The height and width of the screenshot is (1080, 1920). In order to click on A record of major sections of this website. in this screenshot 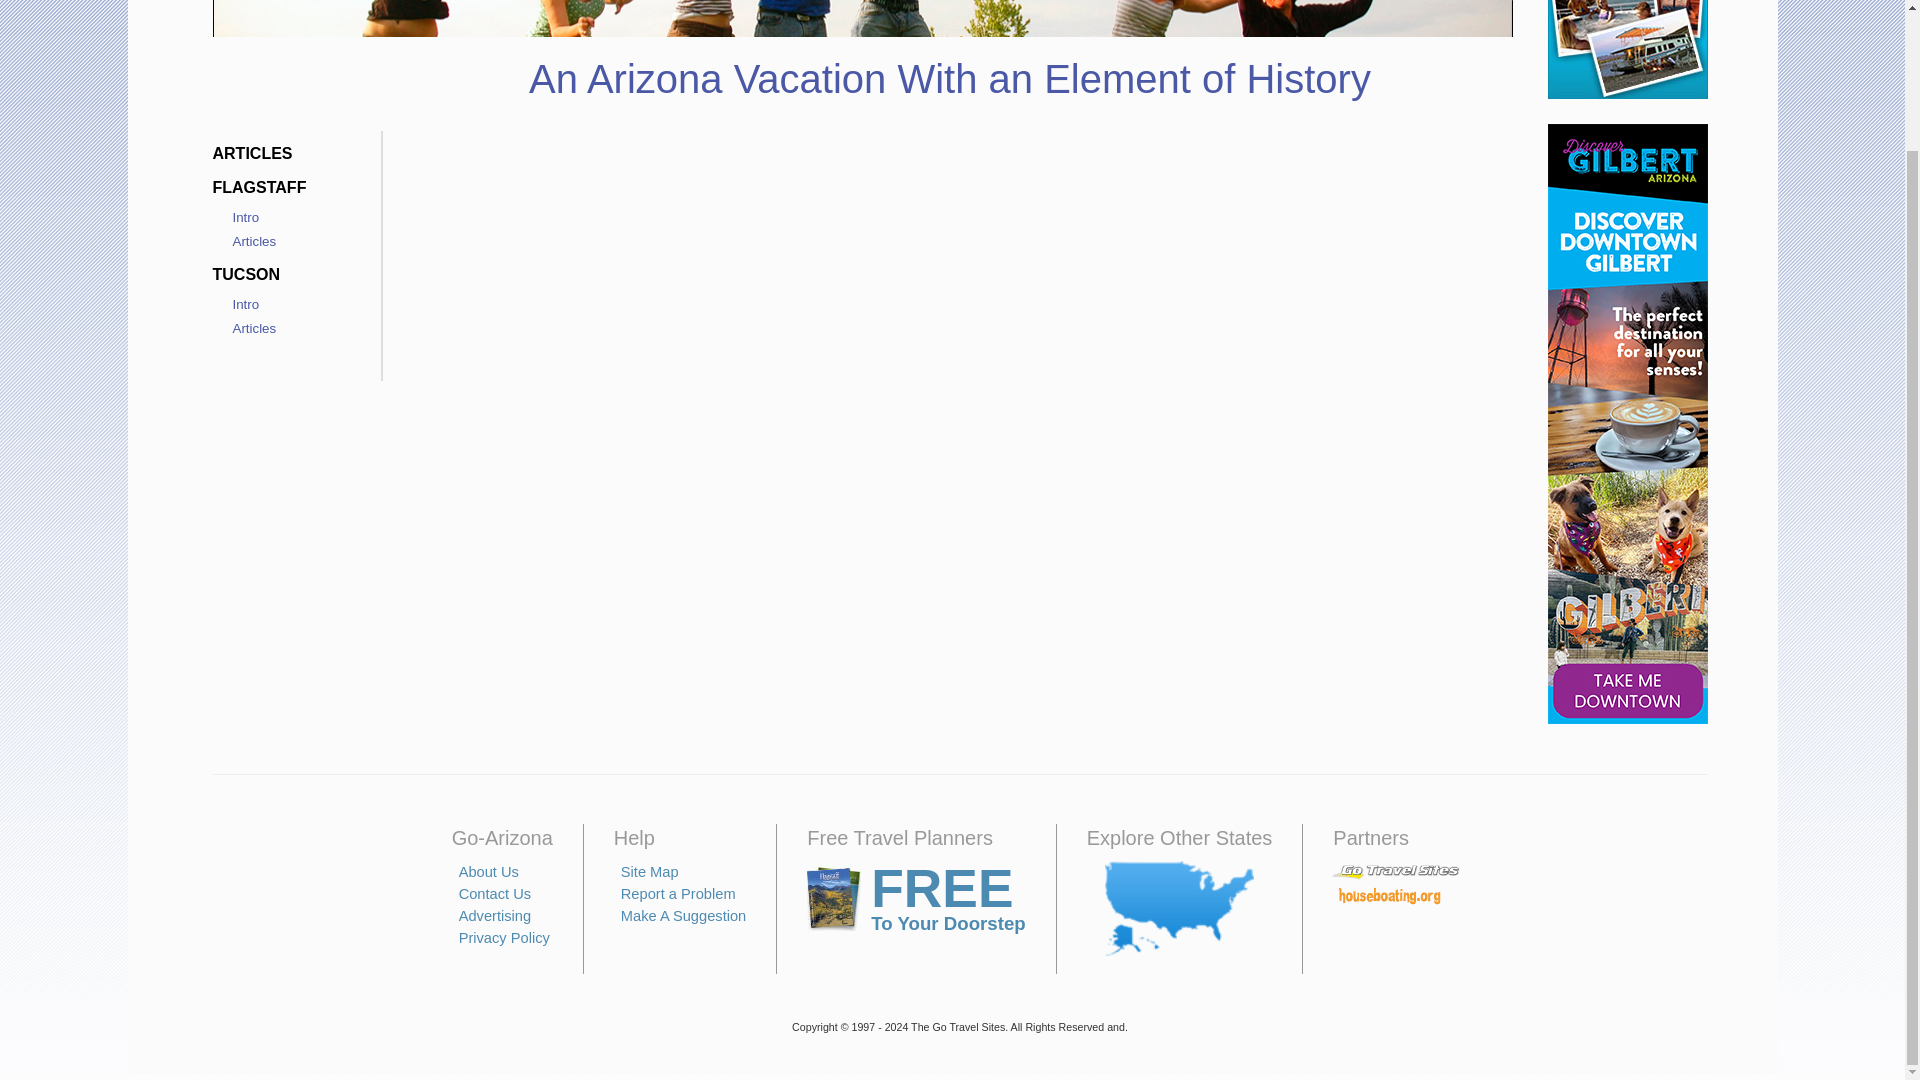, I will do `click(650, 872)`.